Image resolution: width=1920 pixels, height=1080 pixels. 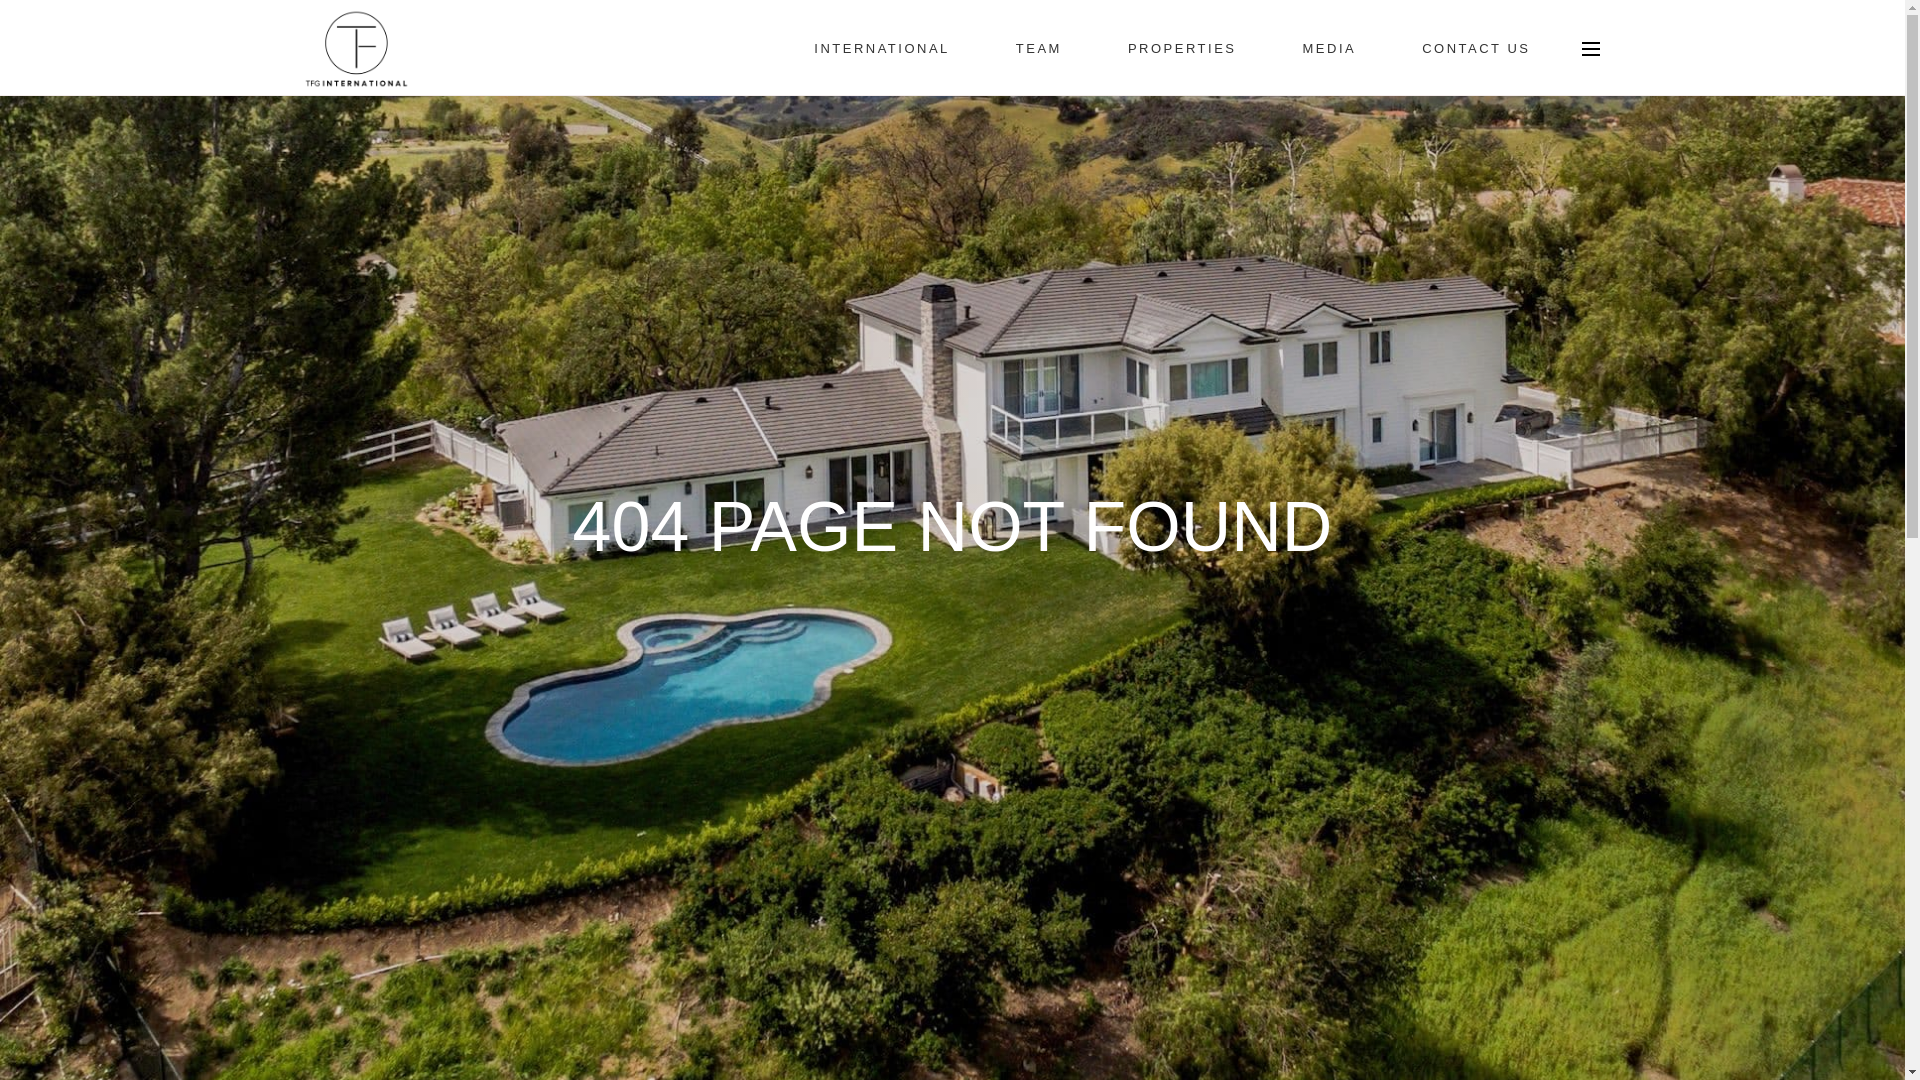 What do you see at coordinates (1476, 49) in the screenshot?
I see `CONTACT US` at bounding box center [1476, 49].